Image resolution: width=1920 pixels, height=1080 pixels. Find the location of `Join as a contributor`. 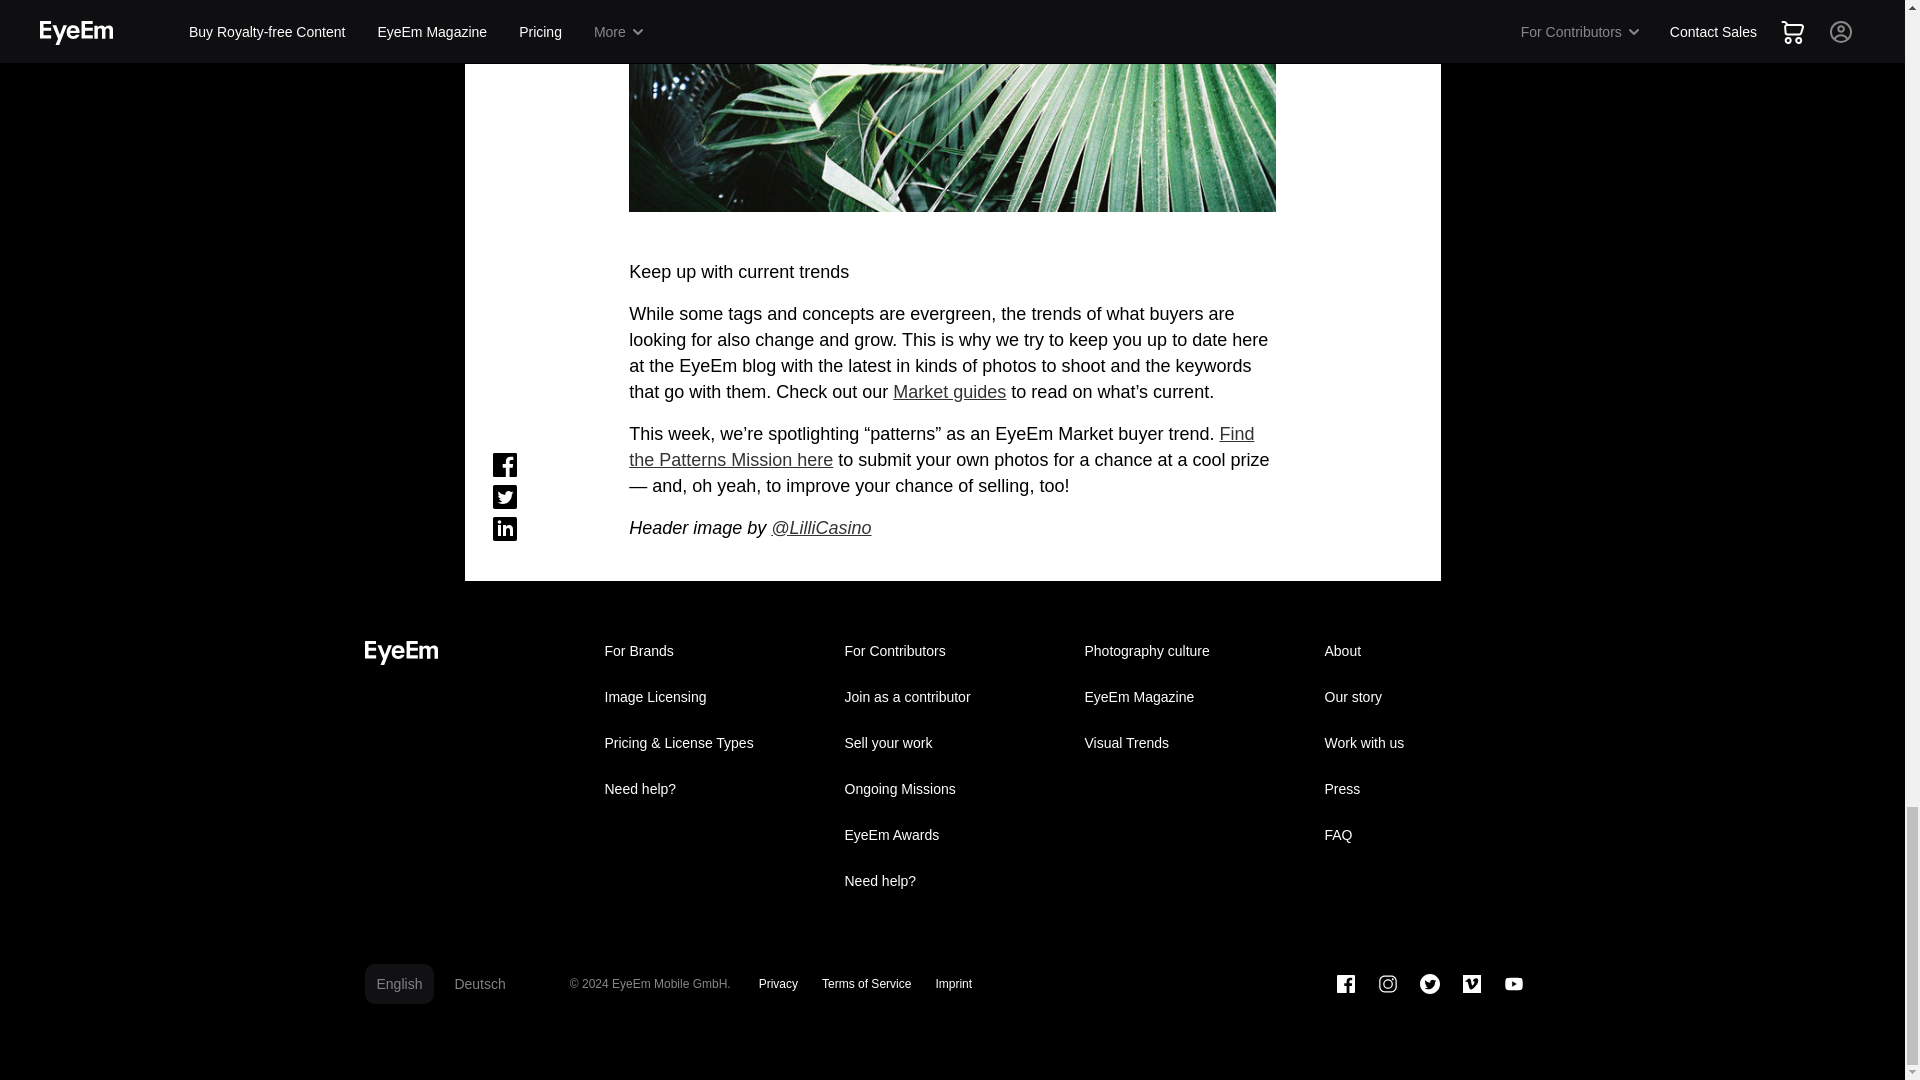

Join as a contributor is located at coordinates (951, 696).